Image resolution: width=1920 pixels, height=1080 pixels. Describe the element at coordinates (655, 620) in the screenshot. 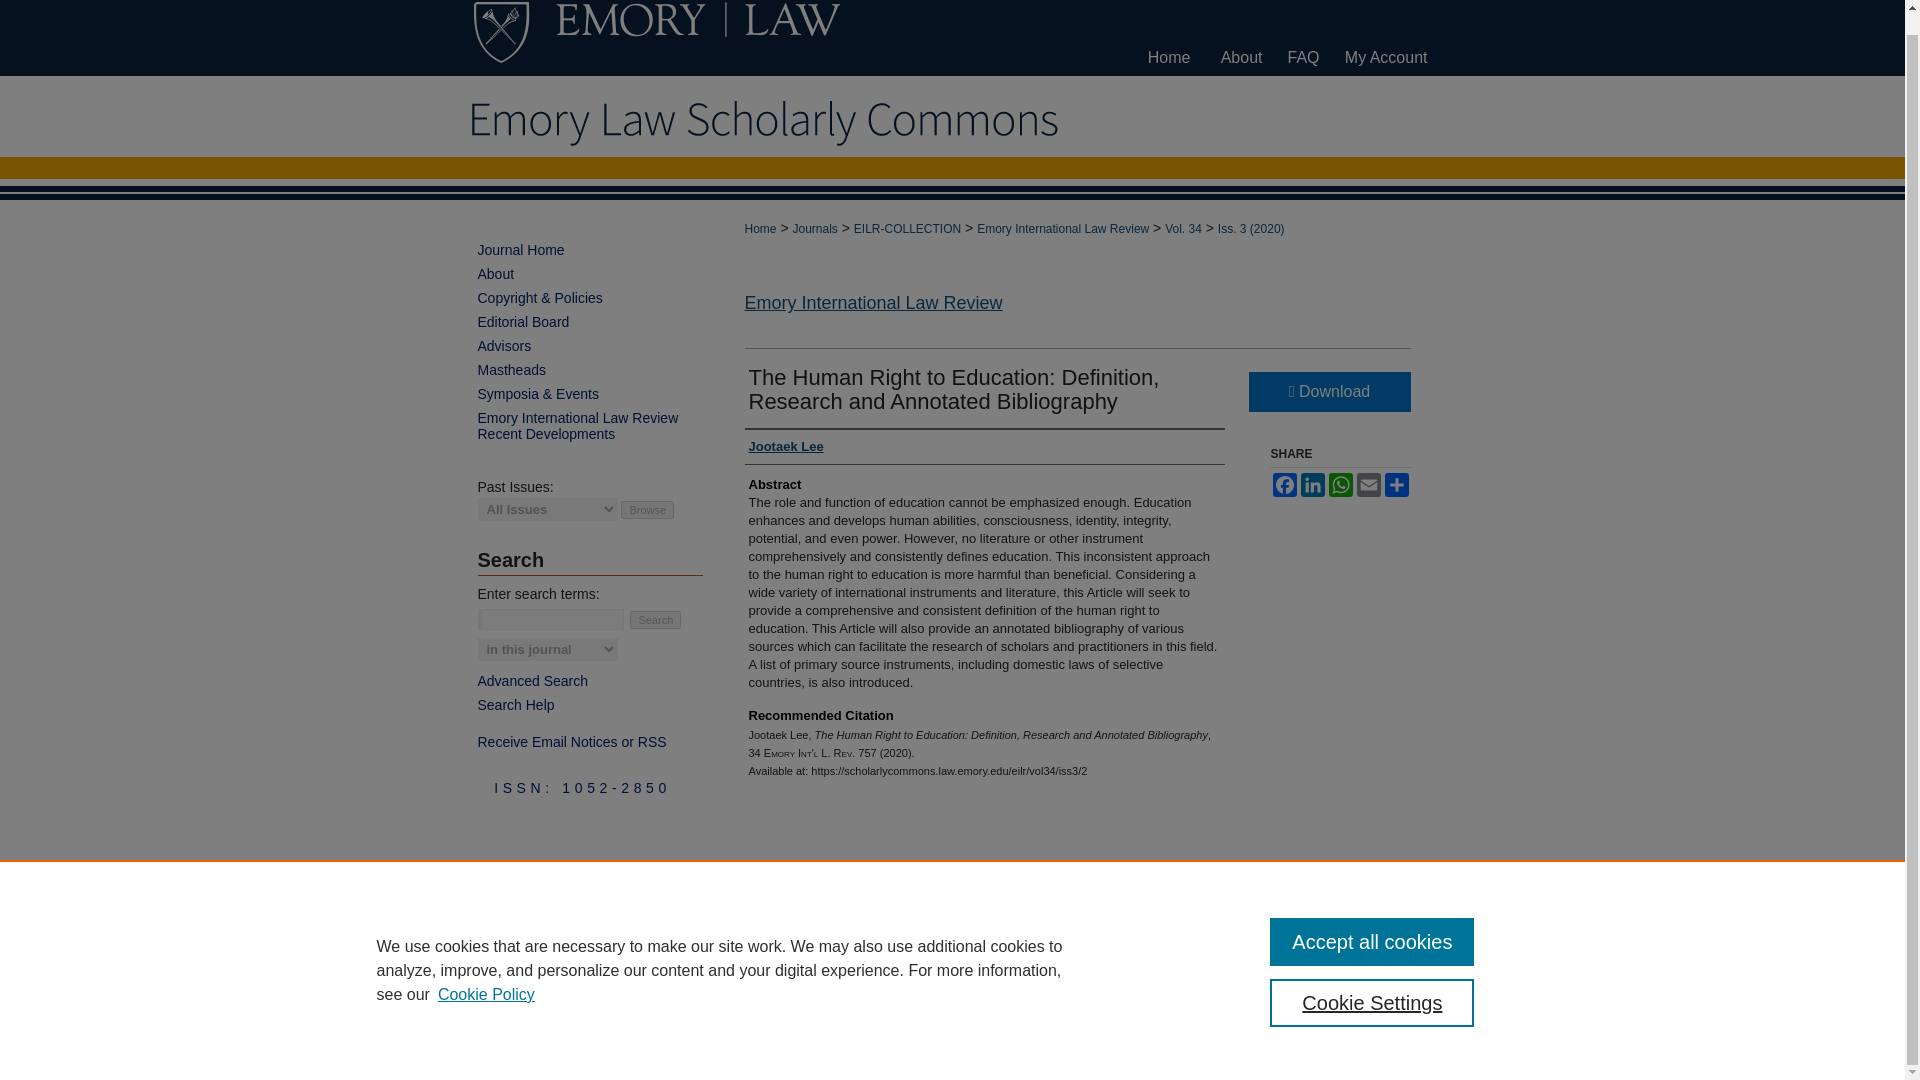

I see `Search` at that location.